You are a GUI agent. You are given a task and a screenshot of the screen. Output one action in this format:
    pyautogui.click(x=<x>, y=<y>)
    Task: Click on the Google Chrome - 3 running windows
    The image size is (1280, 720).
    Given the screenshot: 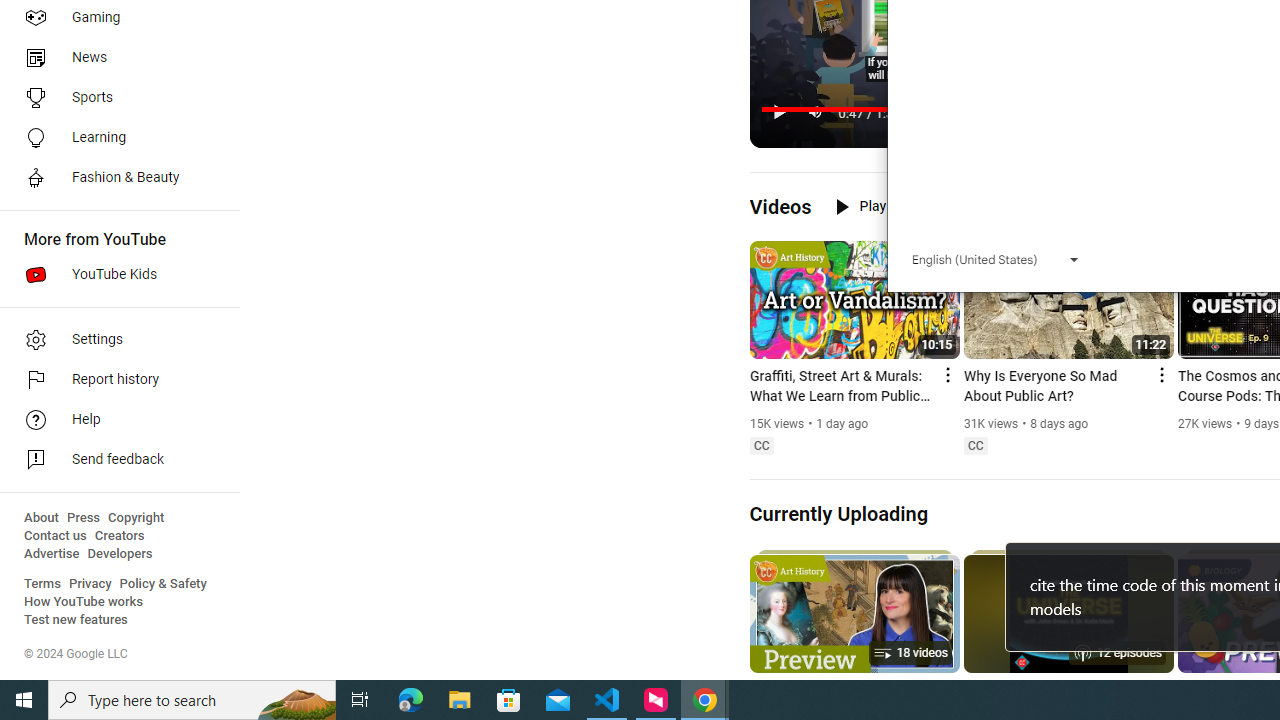 What is the action you would take?
    pyautogui.click(x=704, y=700)
    